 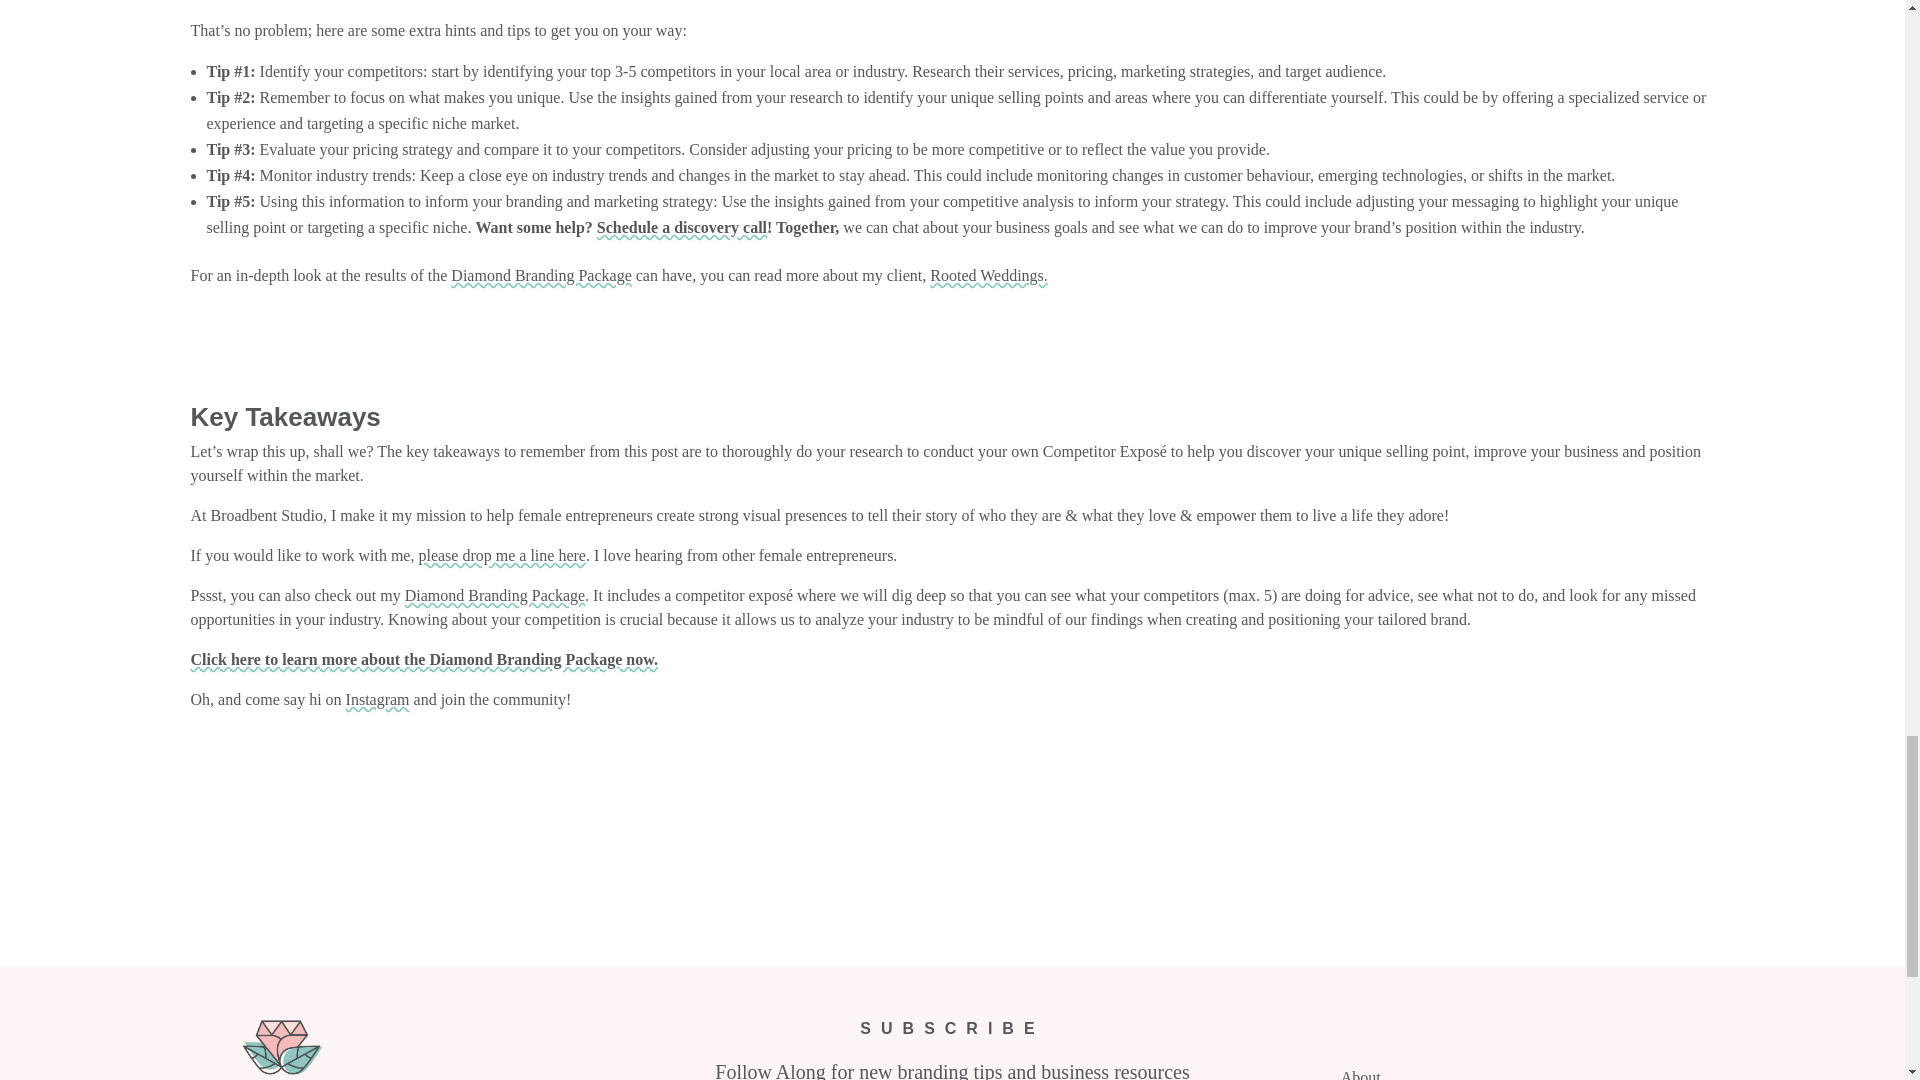 I want to click on Branding Packages, so click(x=495, y=595).